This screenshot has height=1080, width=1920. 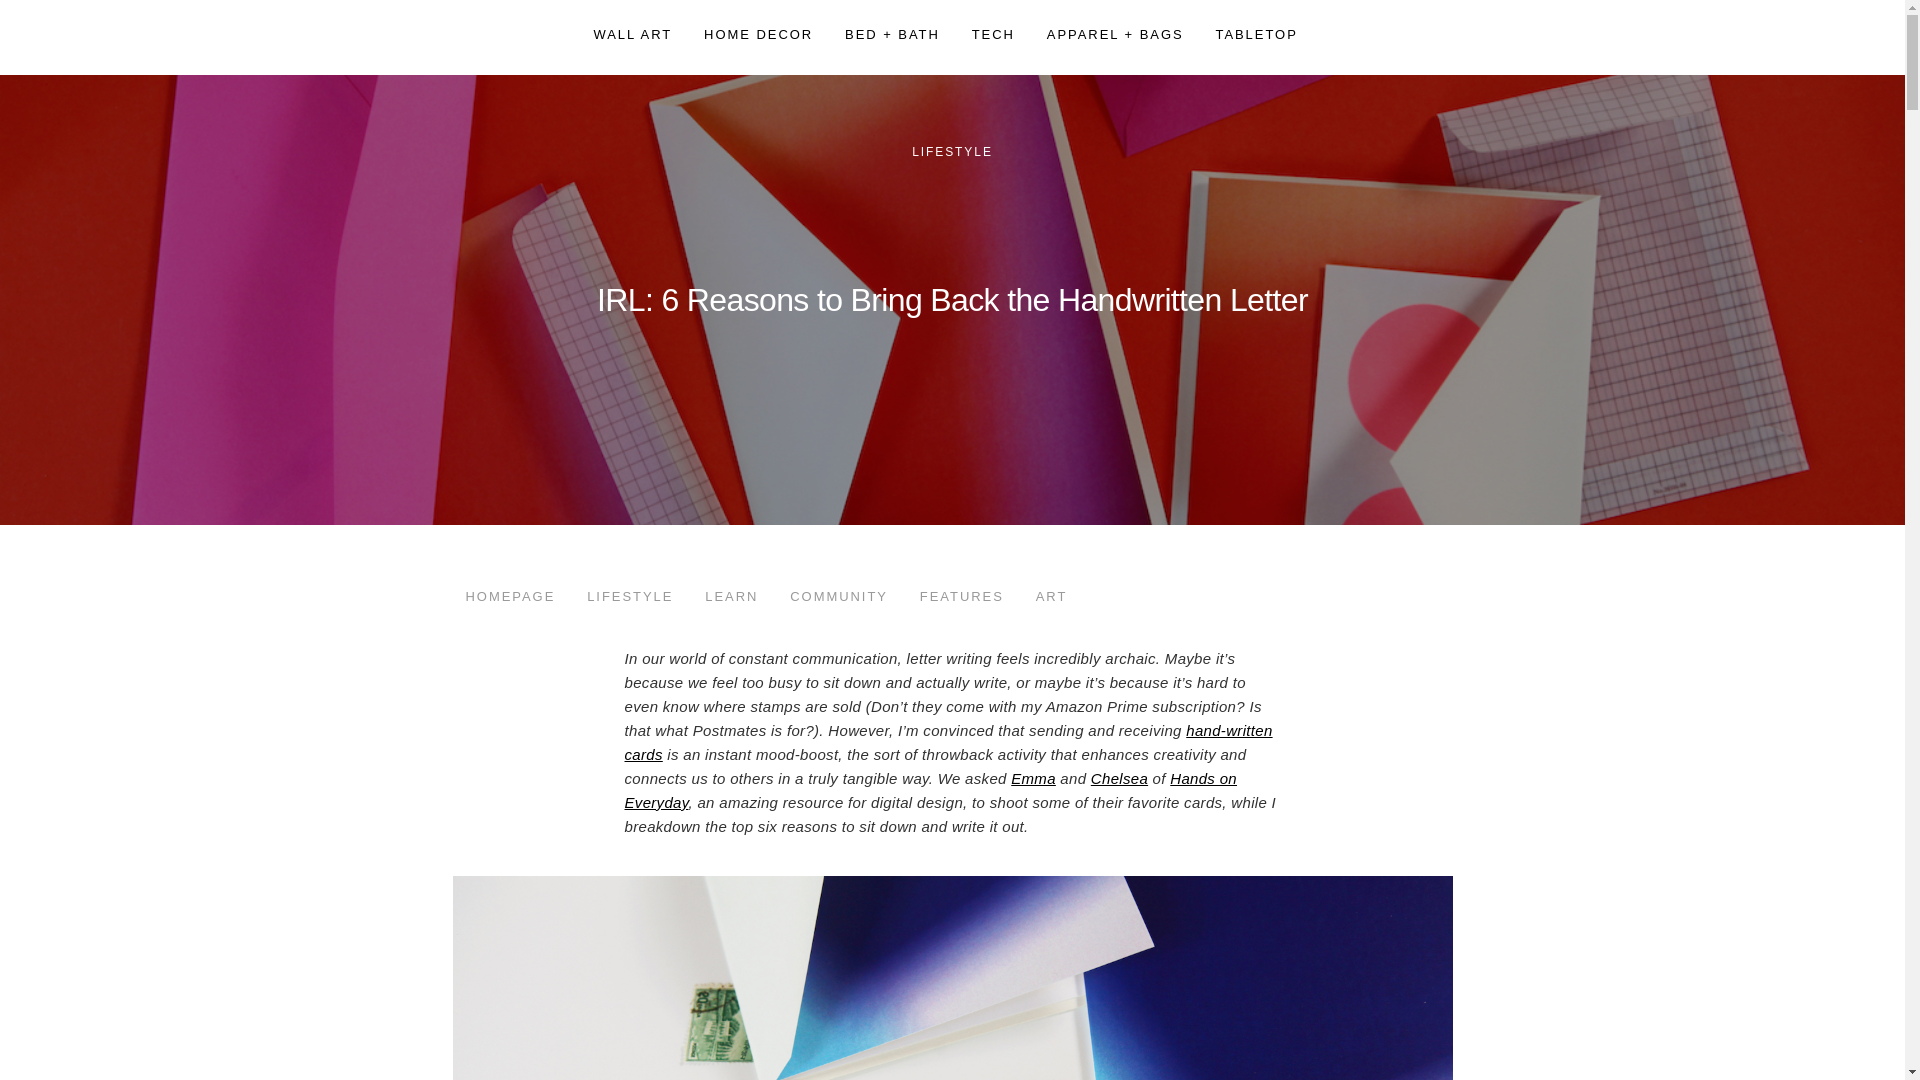 What do you see at coordinates (1034, 778) in the screenshot?
I see `Emma` at bounding box center [1034, 778].